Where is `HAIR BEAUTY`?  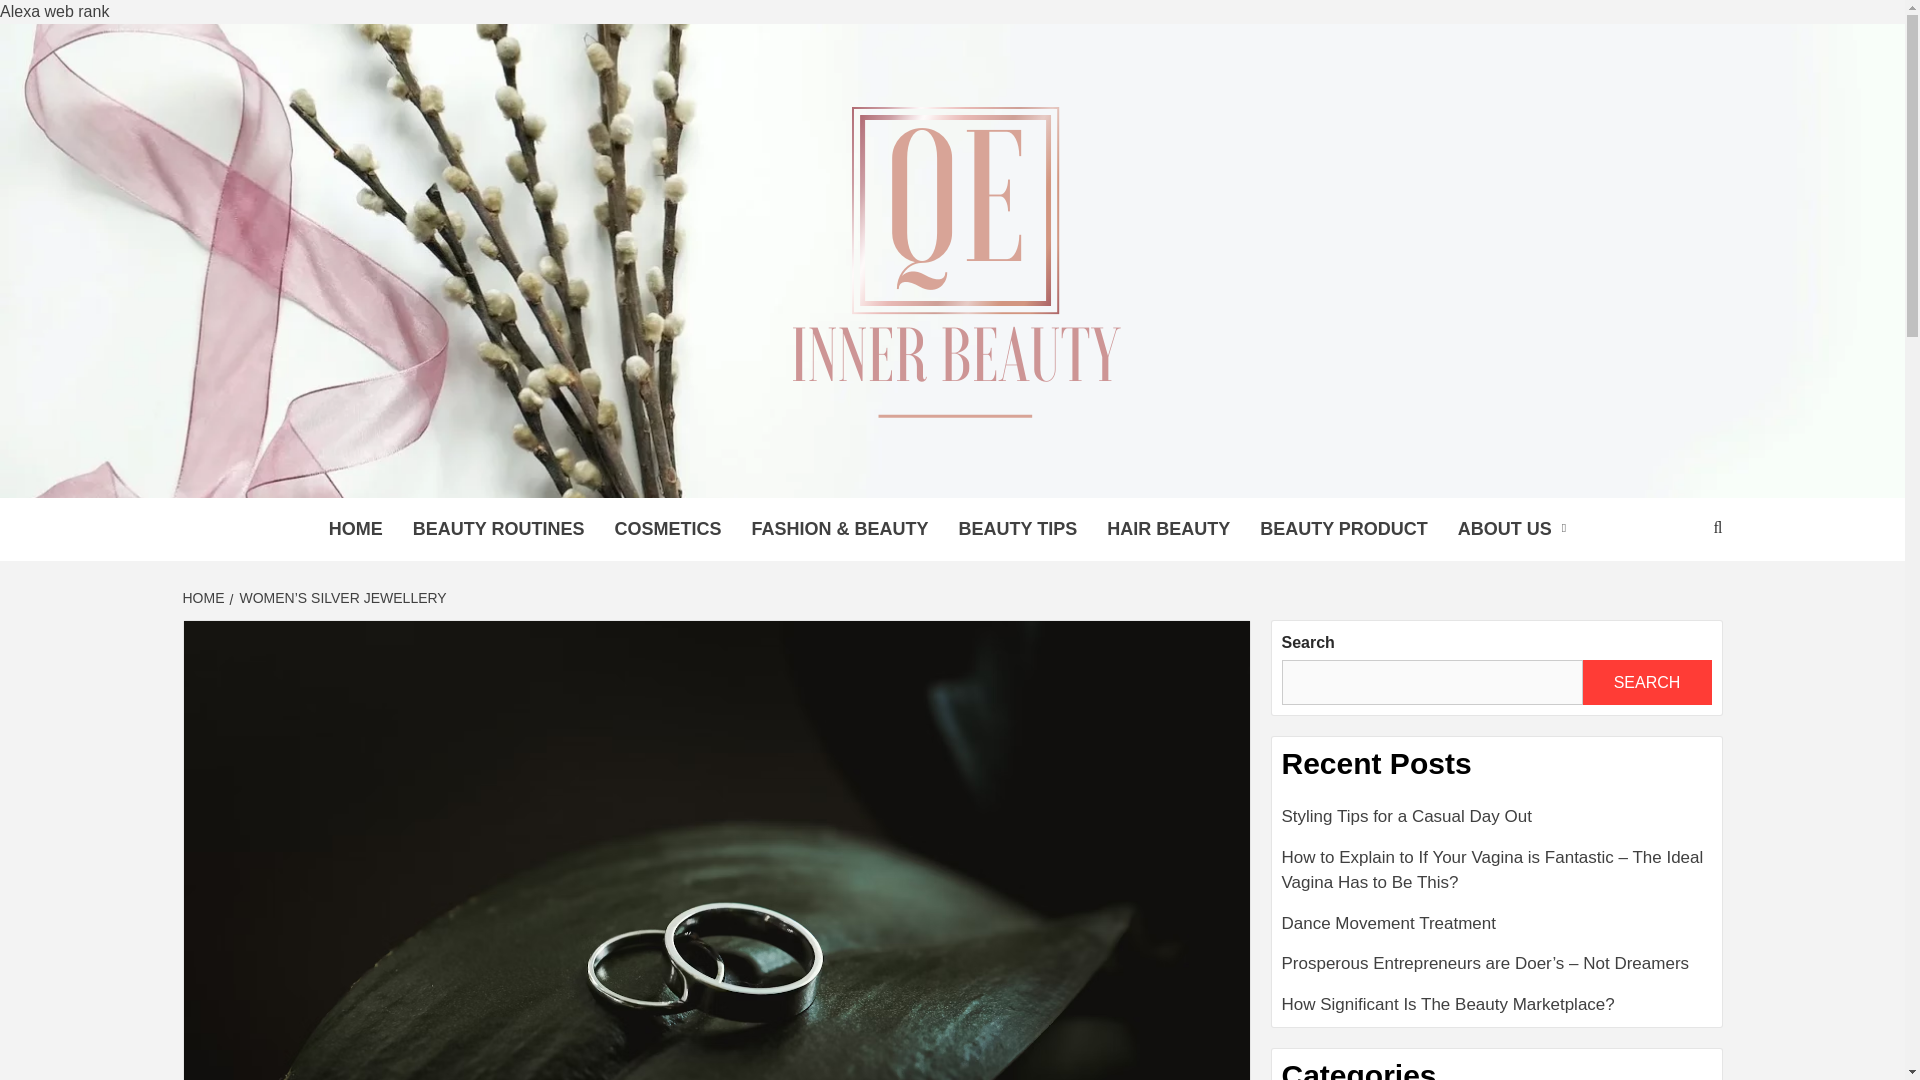
HAIR BEAUTY is located at coordinates (1168, 528).